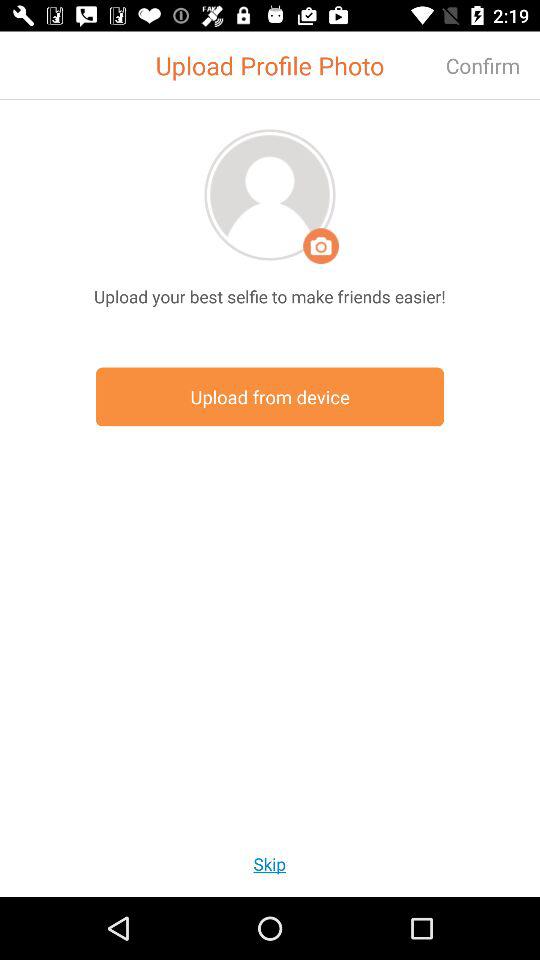 This screenshot has height=960, width=540. Describe the element at coordinates (270, 194) in the screenshot. I see `profile picture` at that location.